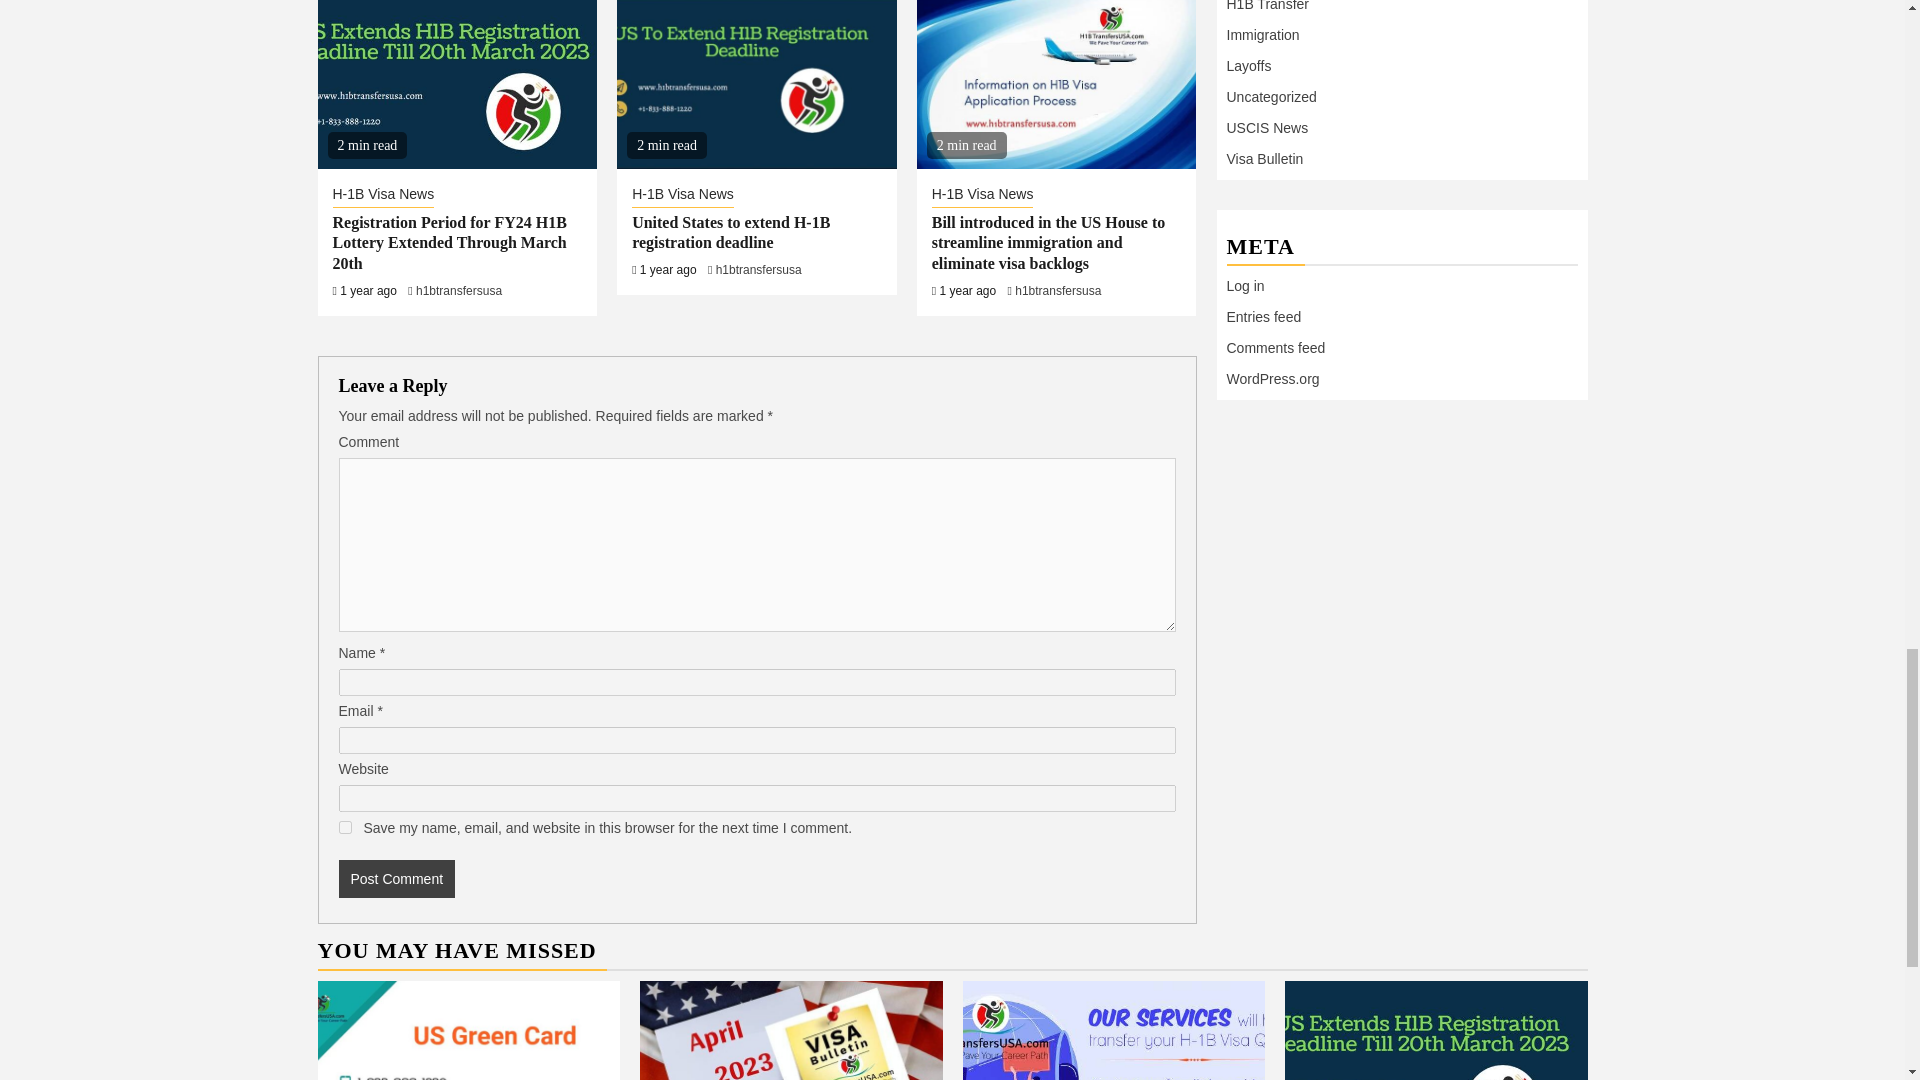 This screenshot has width=1920, height=1080. I want to click on H-1B Visa News, so click(982, 196).